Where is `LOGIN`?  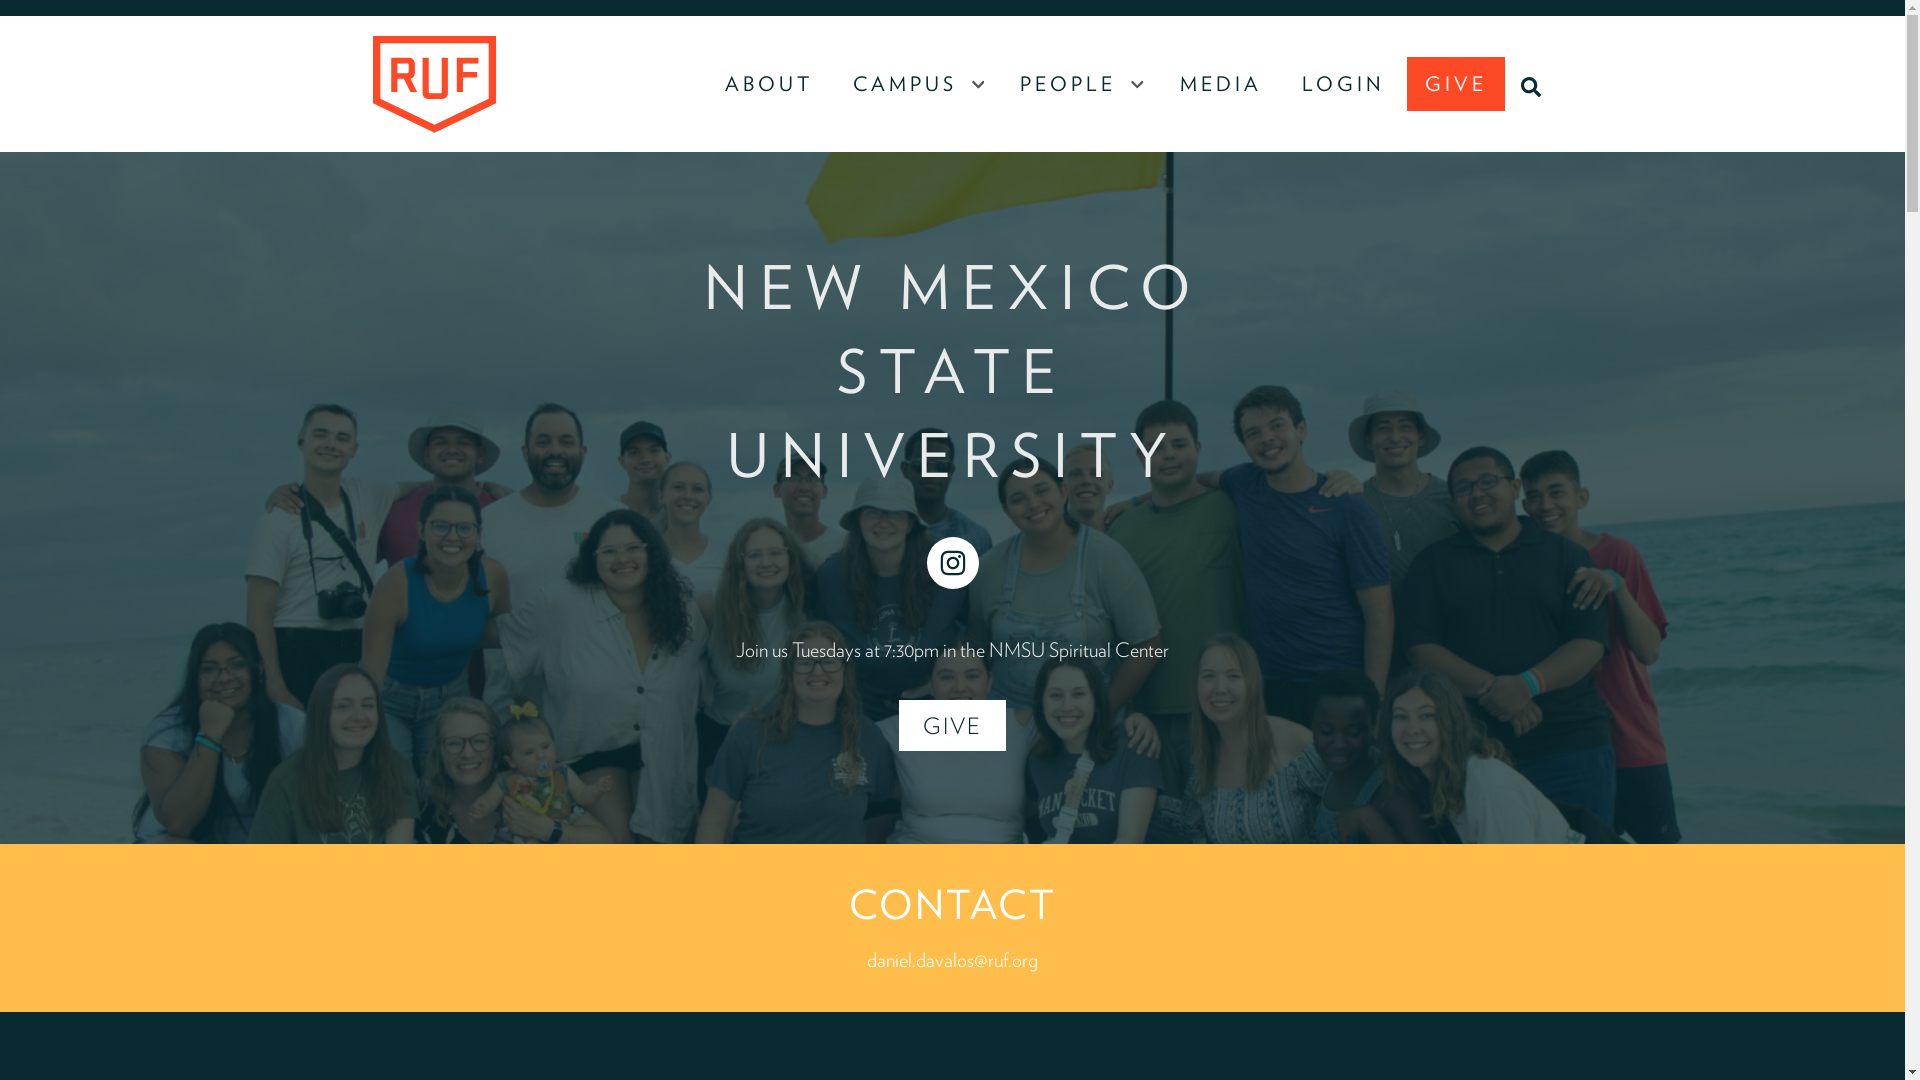 LOGIN is located at coordinates (1344, 84).